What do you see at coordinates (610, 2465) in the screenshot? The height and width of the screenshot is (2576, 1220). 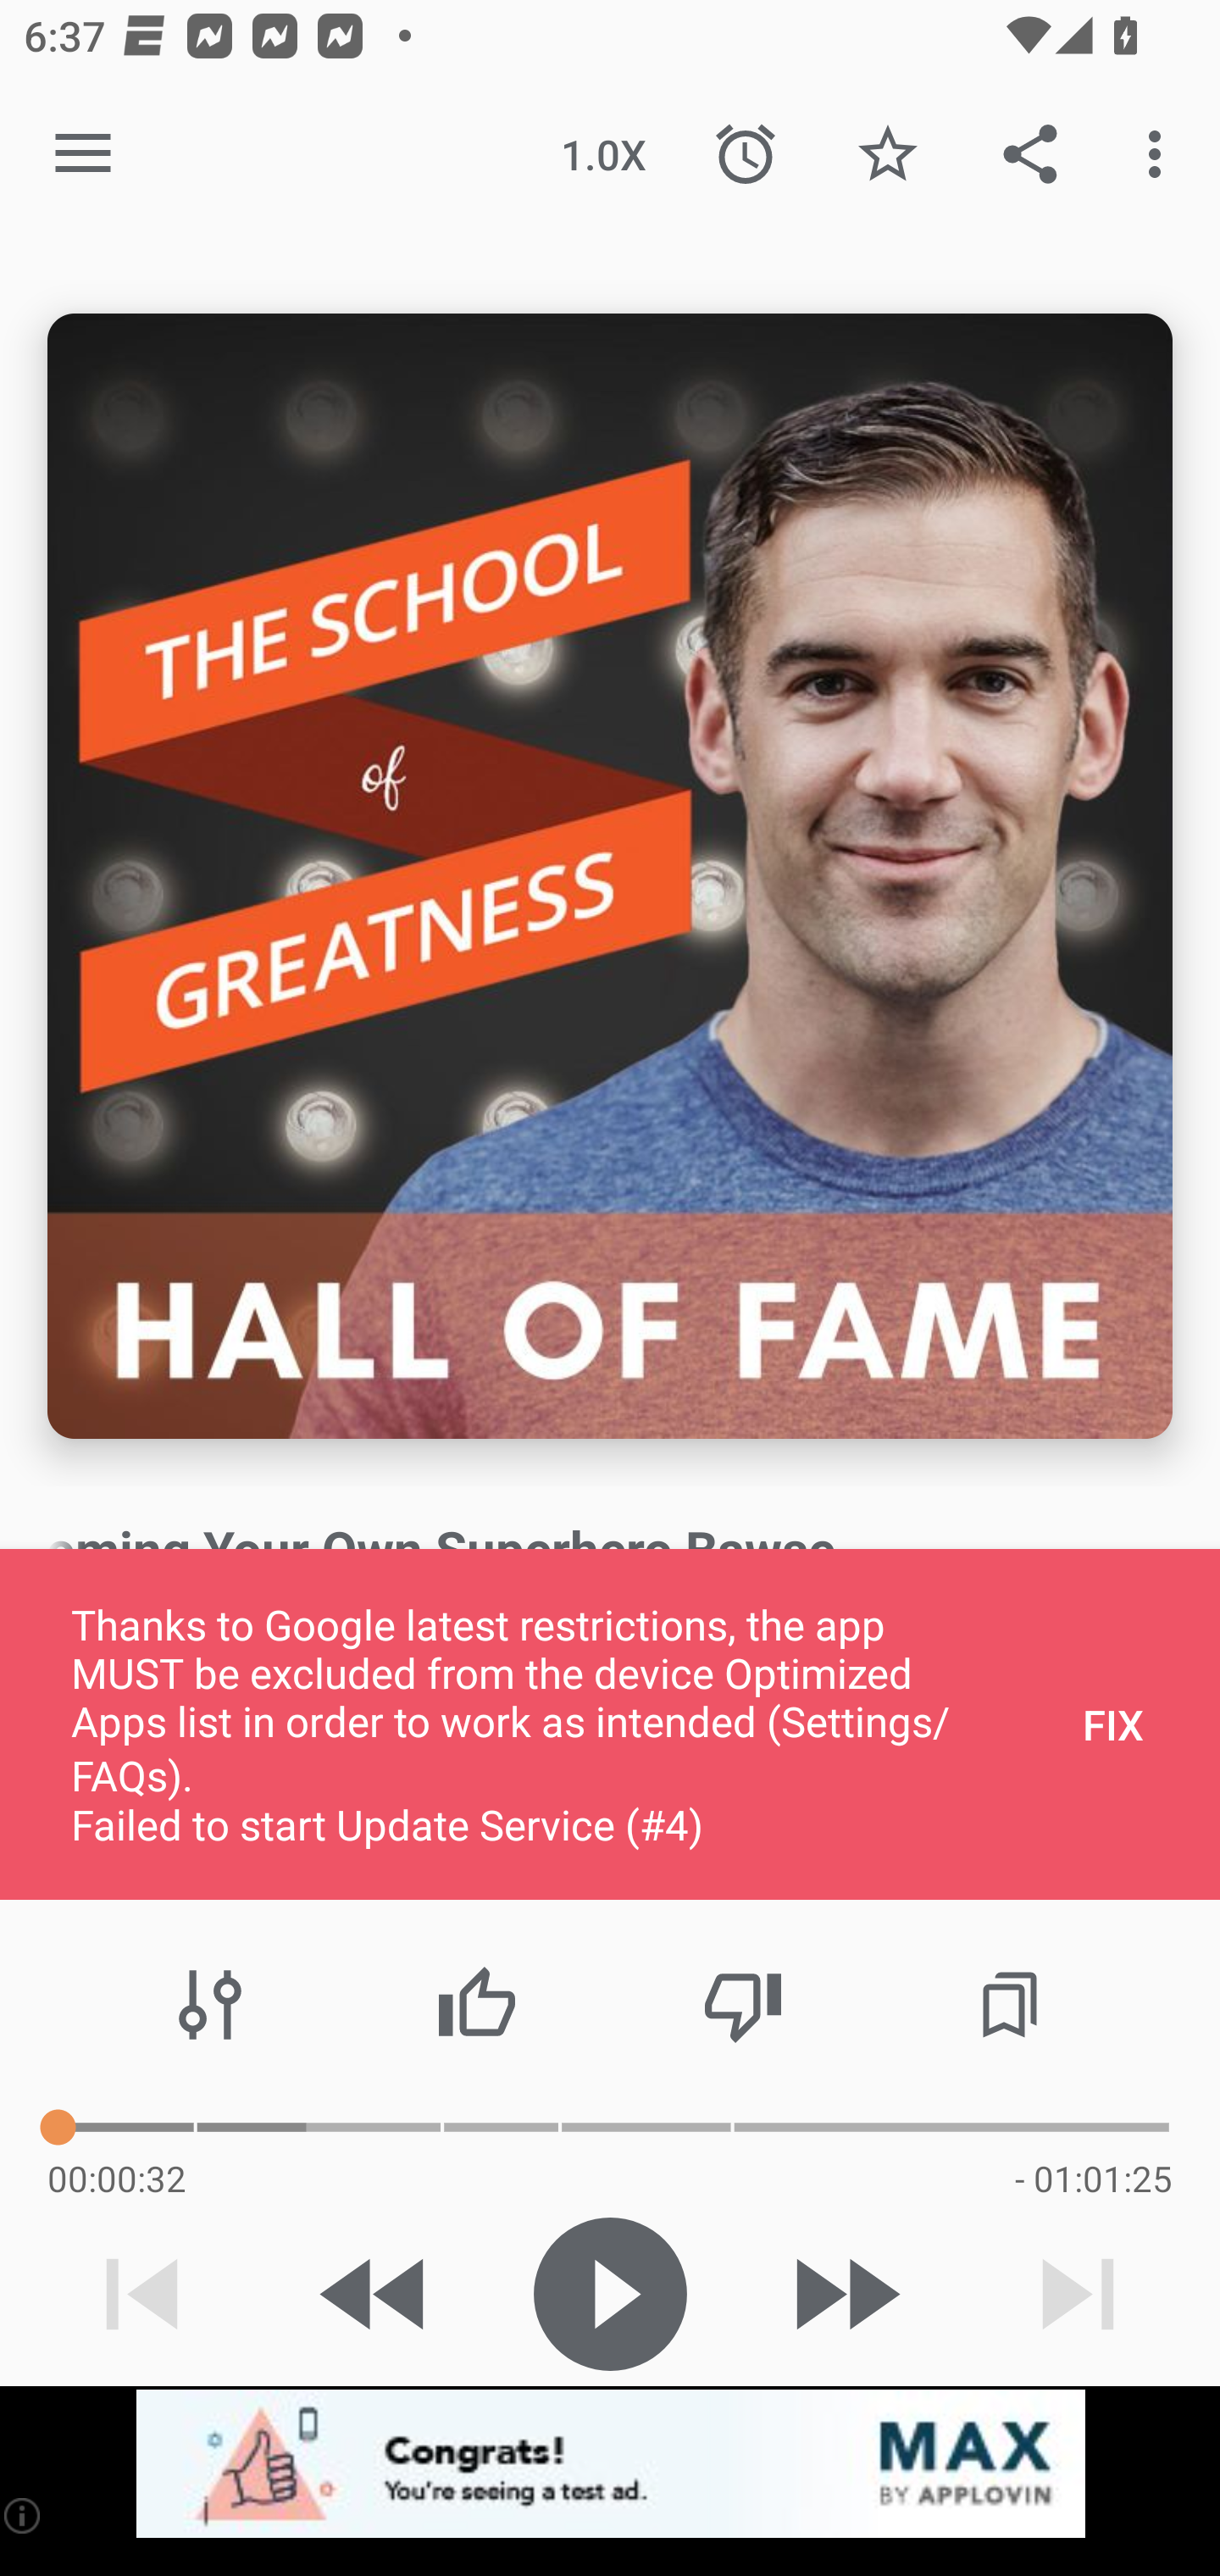 I see `app-monetization` at bounding box center [610, 2465].